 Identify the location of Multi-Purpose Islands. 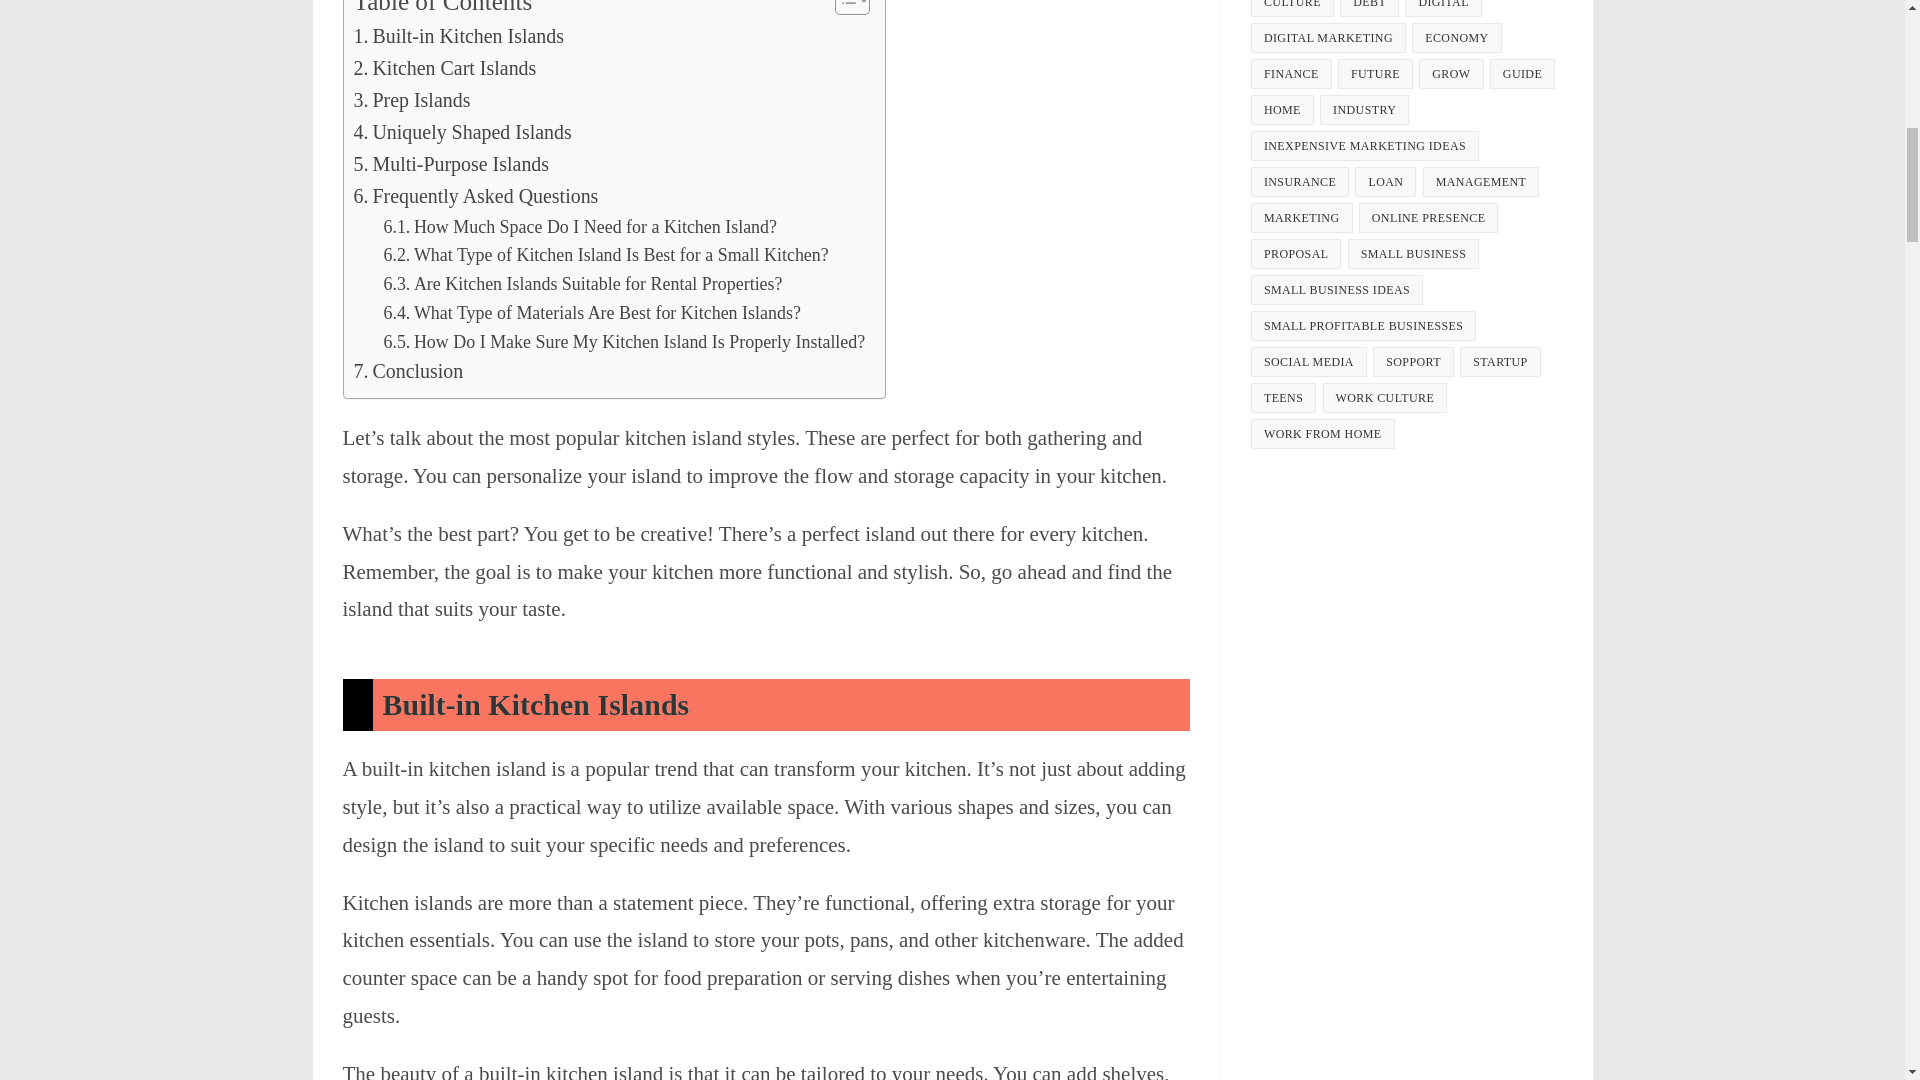
(451, 165).